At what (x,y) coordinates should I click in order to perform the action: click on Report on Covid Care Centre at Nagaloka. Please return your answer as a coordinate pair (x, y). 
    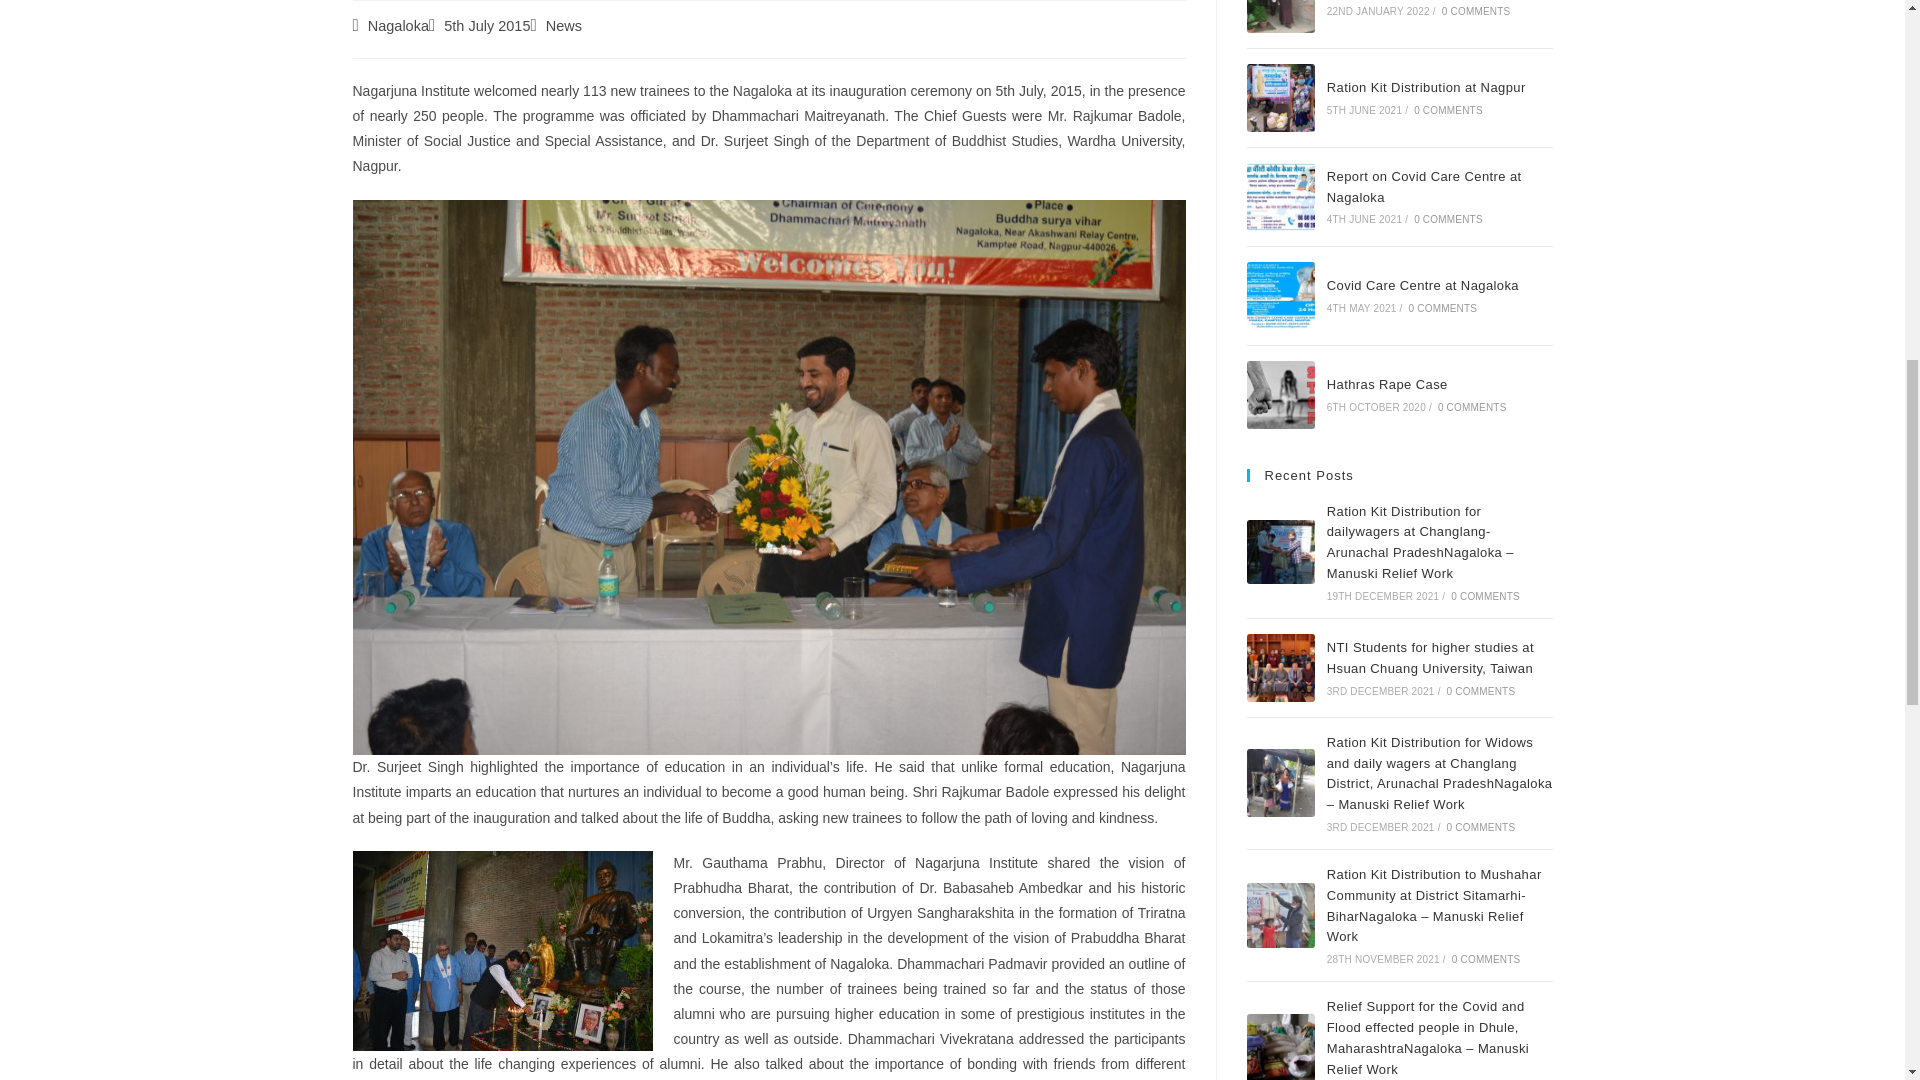
    Looking at the image, I should click on (1280, 197).